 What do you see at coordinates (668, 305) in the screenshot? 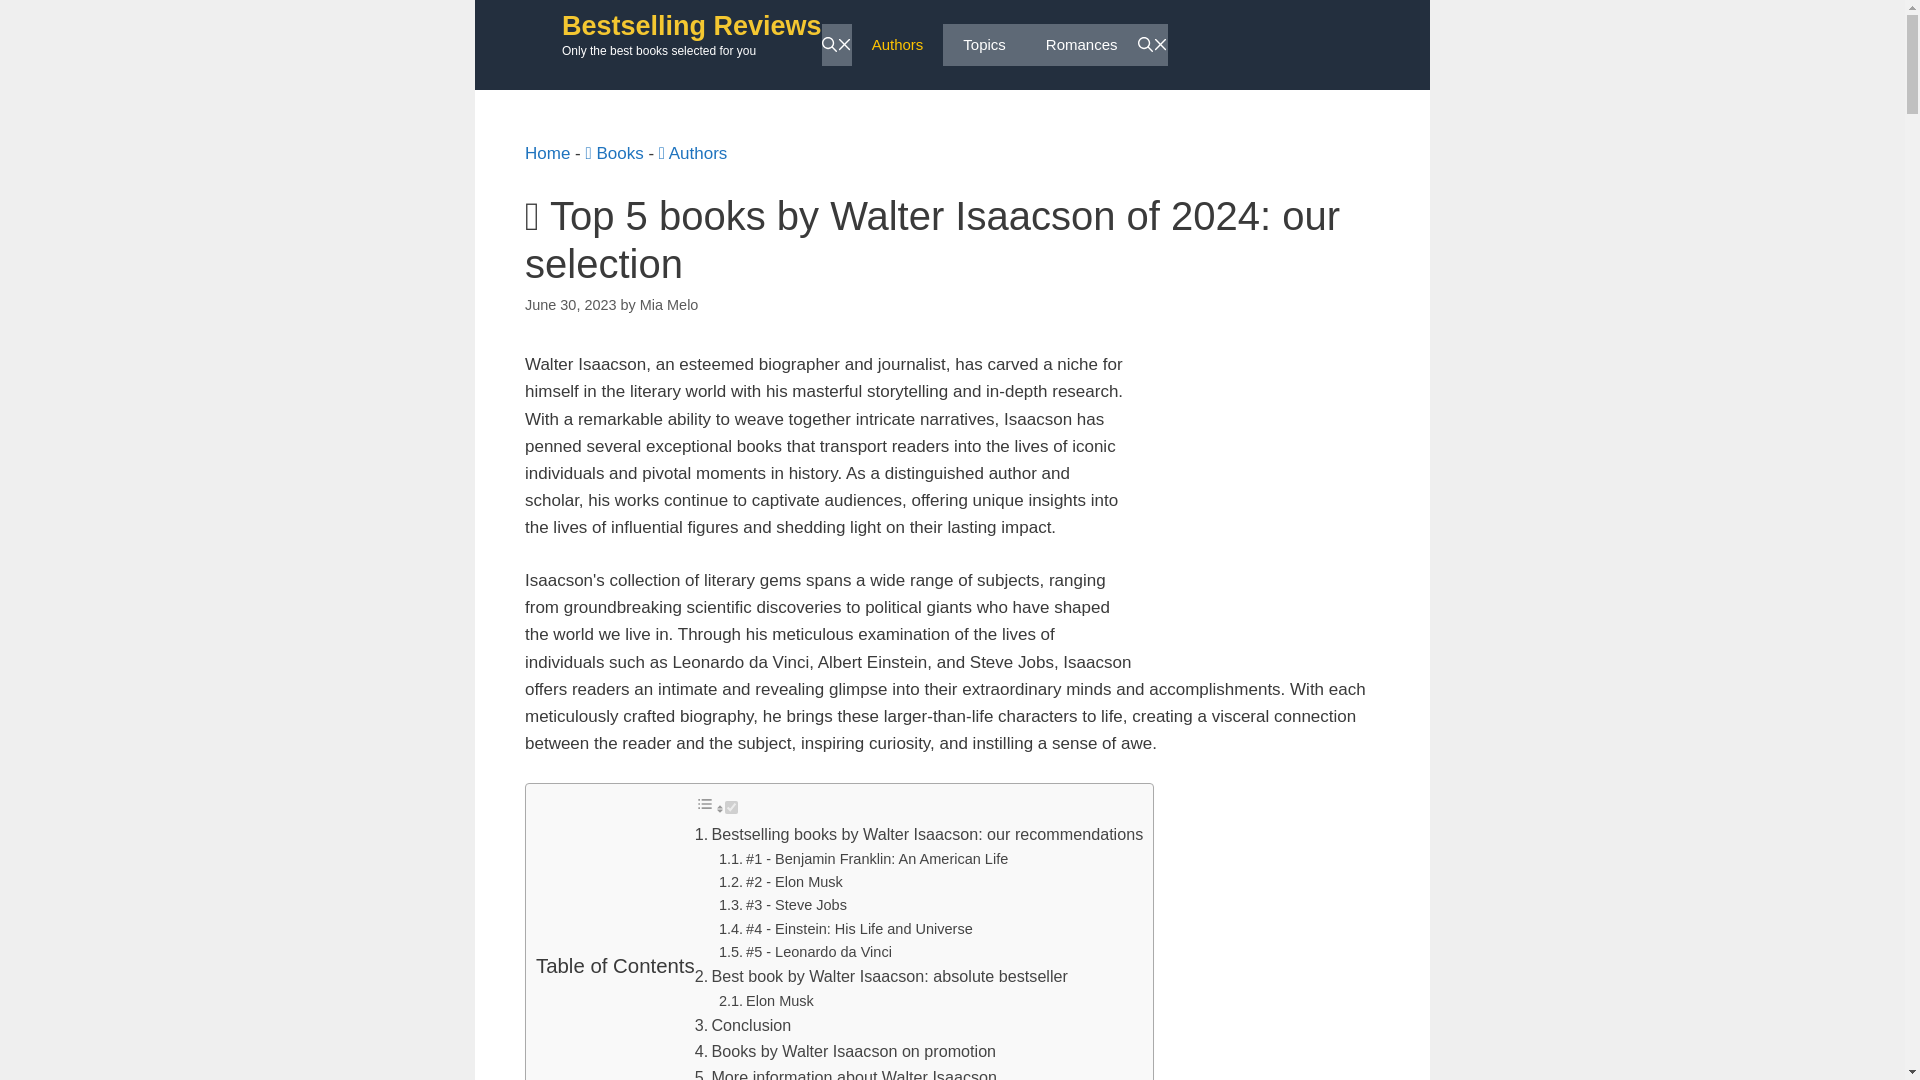
I see `Mia Melo` at bounding box center [668, 305].